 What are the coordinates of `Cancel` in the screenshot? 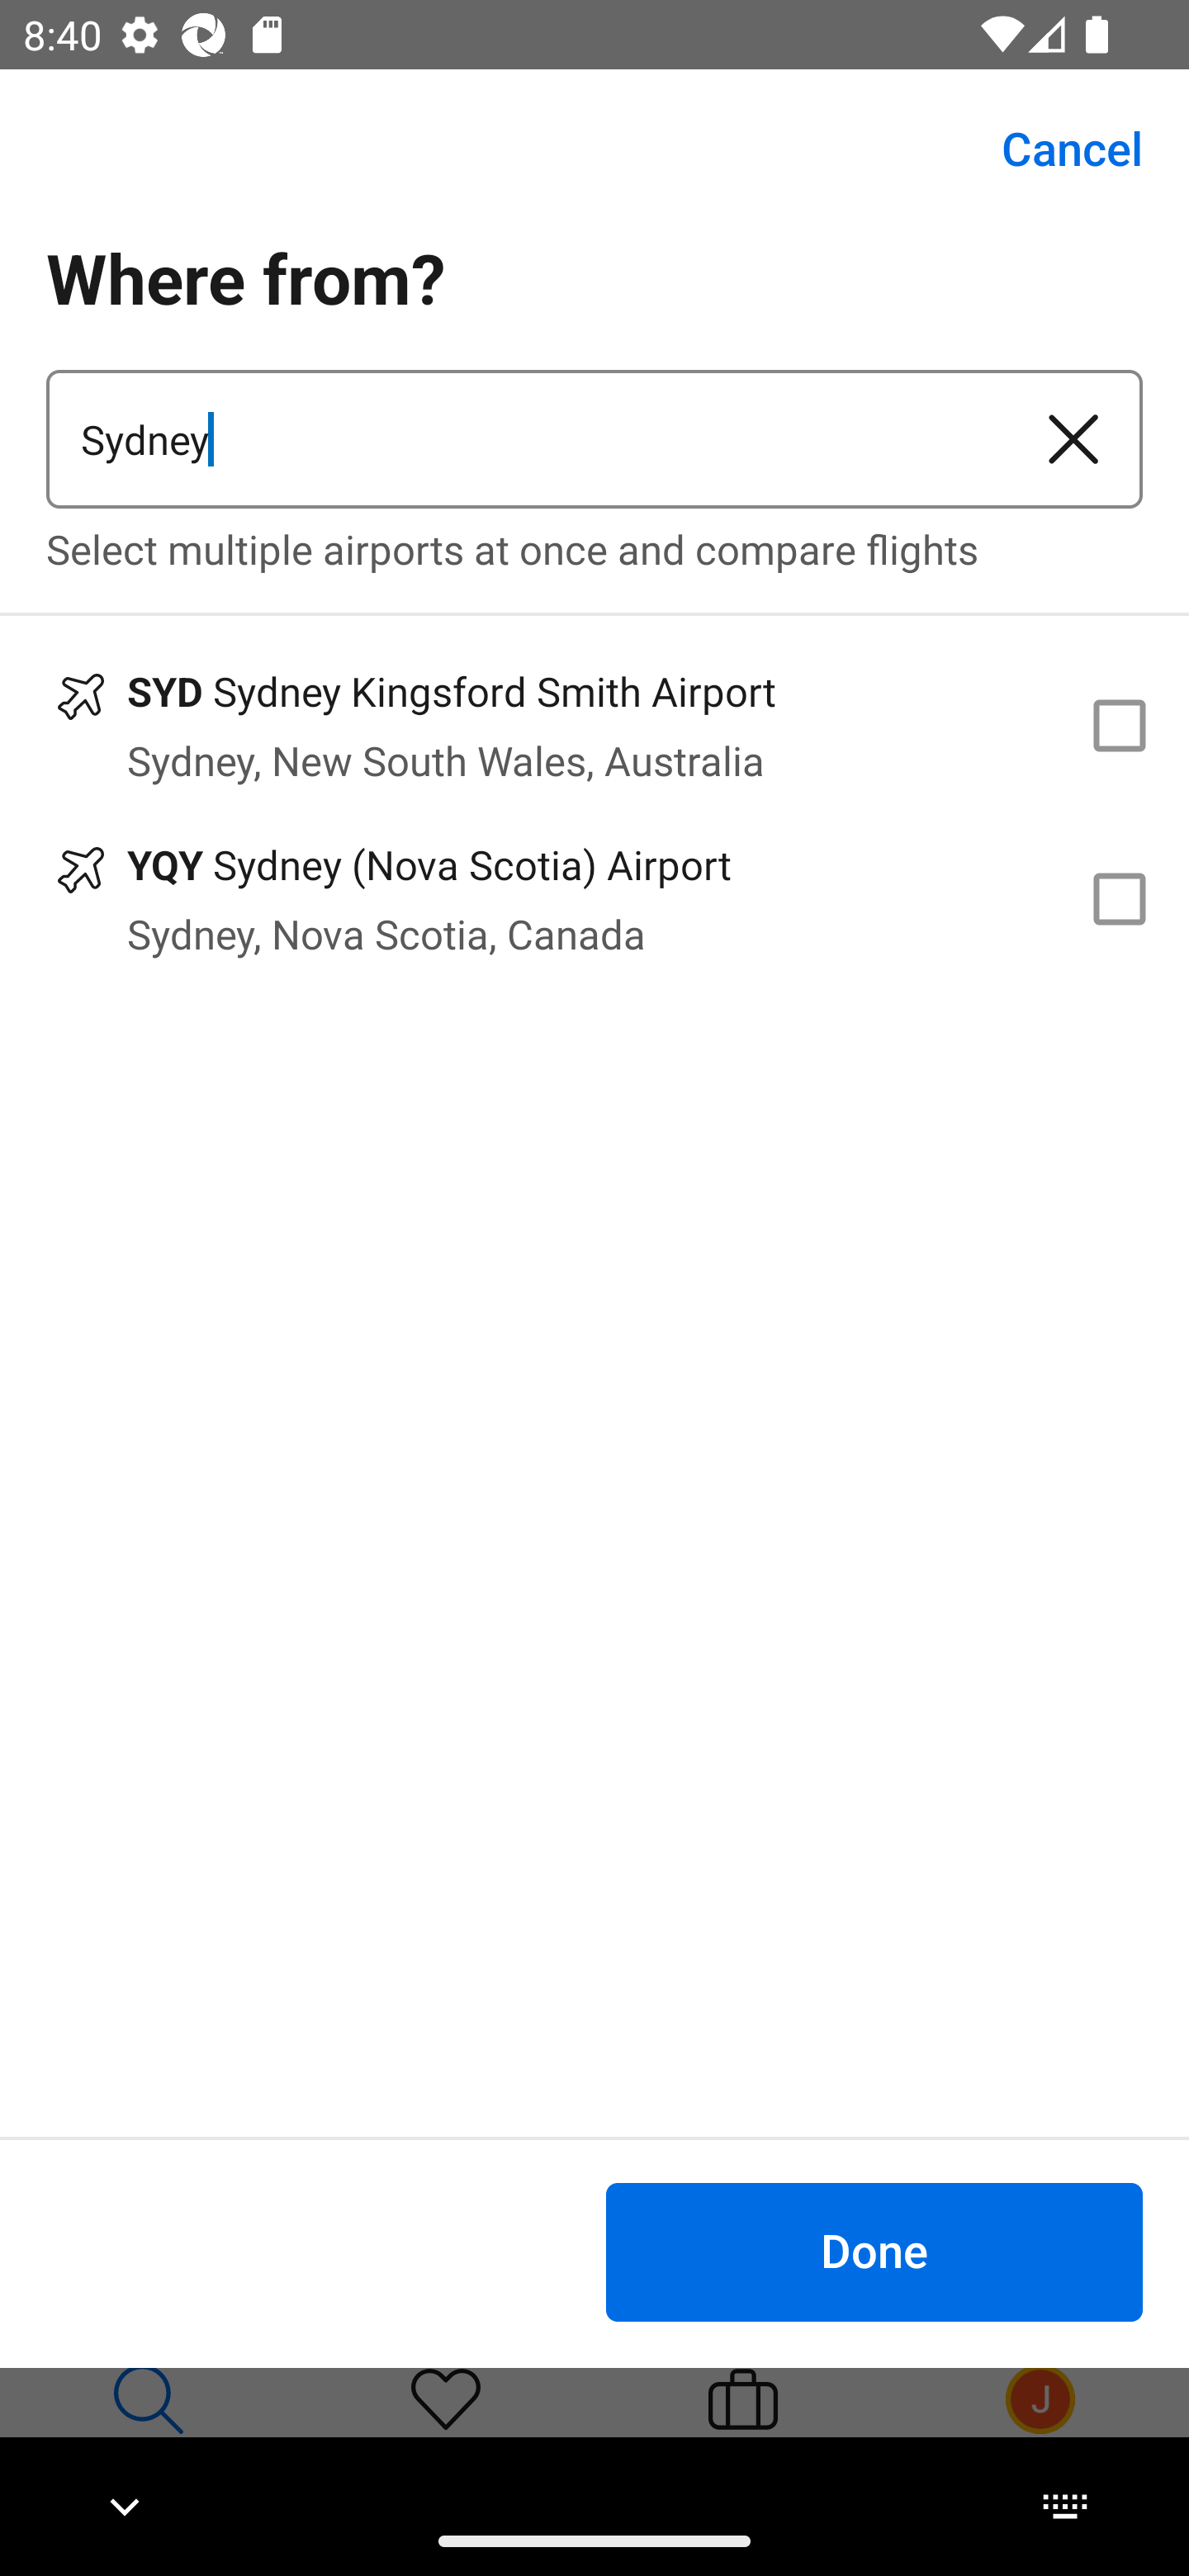 It's located at (1054, 149).